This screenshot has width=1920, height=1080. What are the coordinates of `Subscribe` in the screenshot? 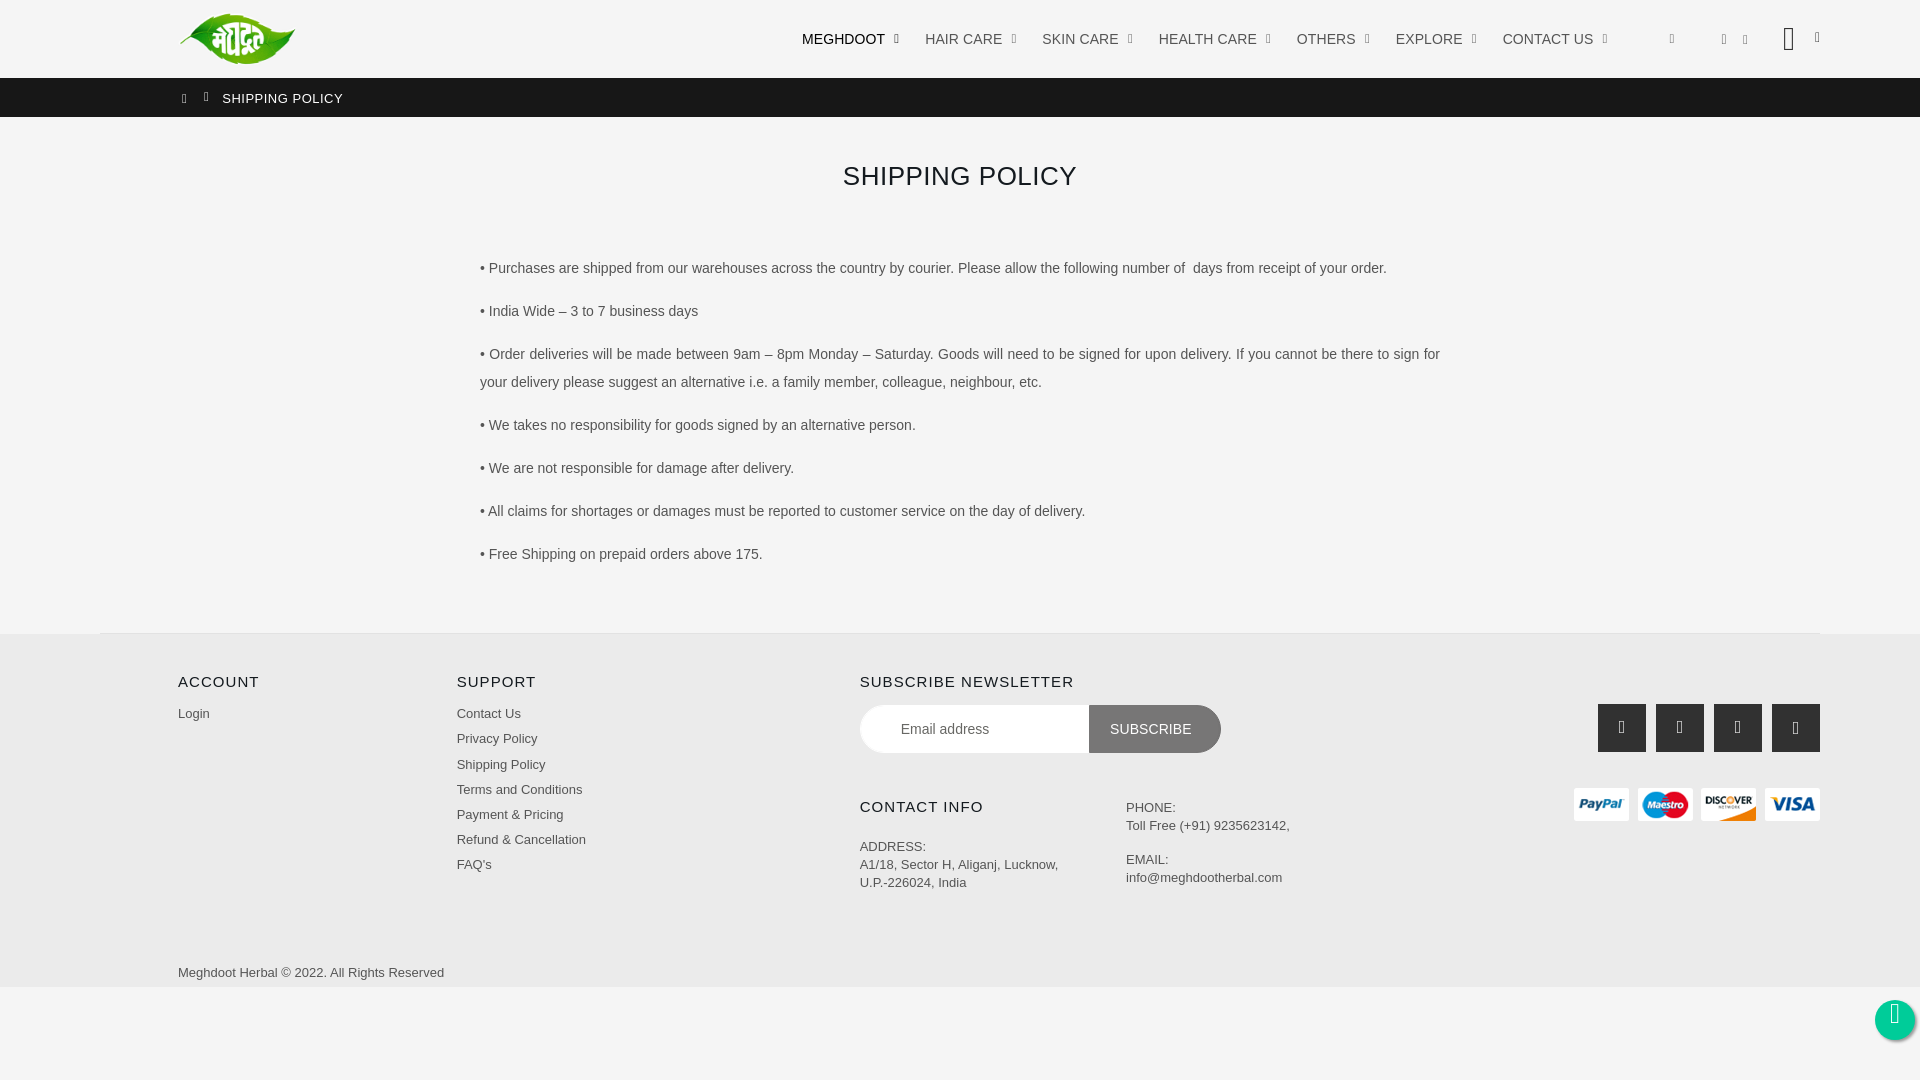 It's located at (1154, 728).